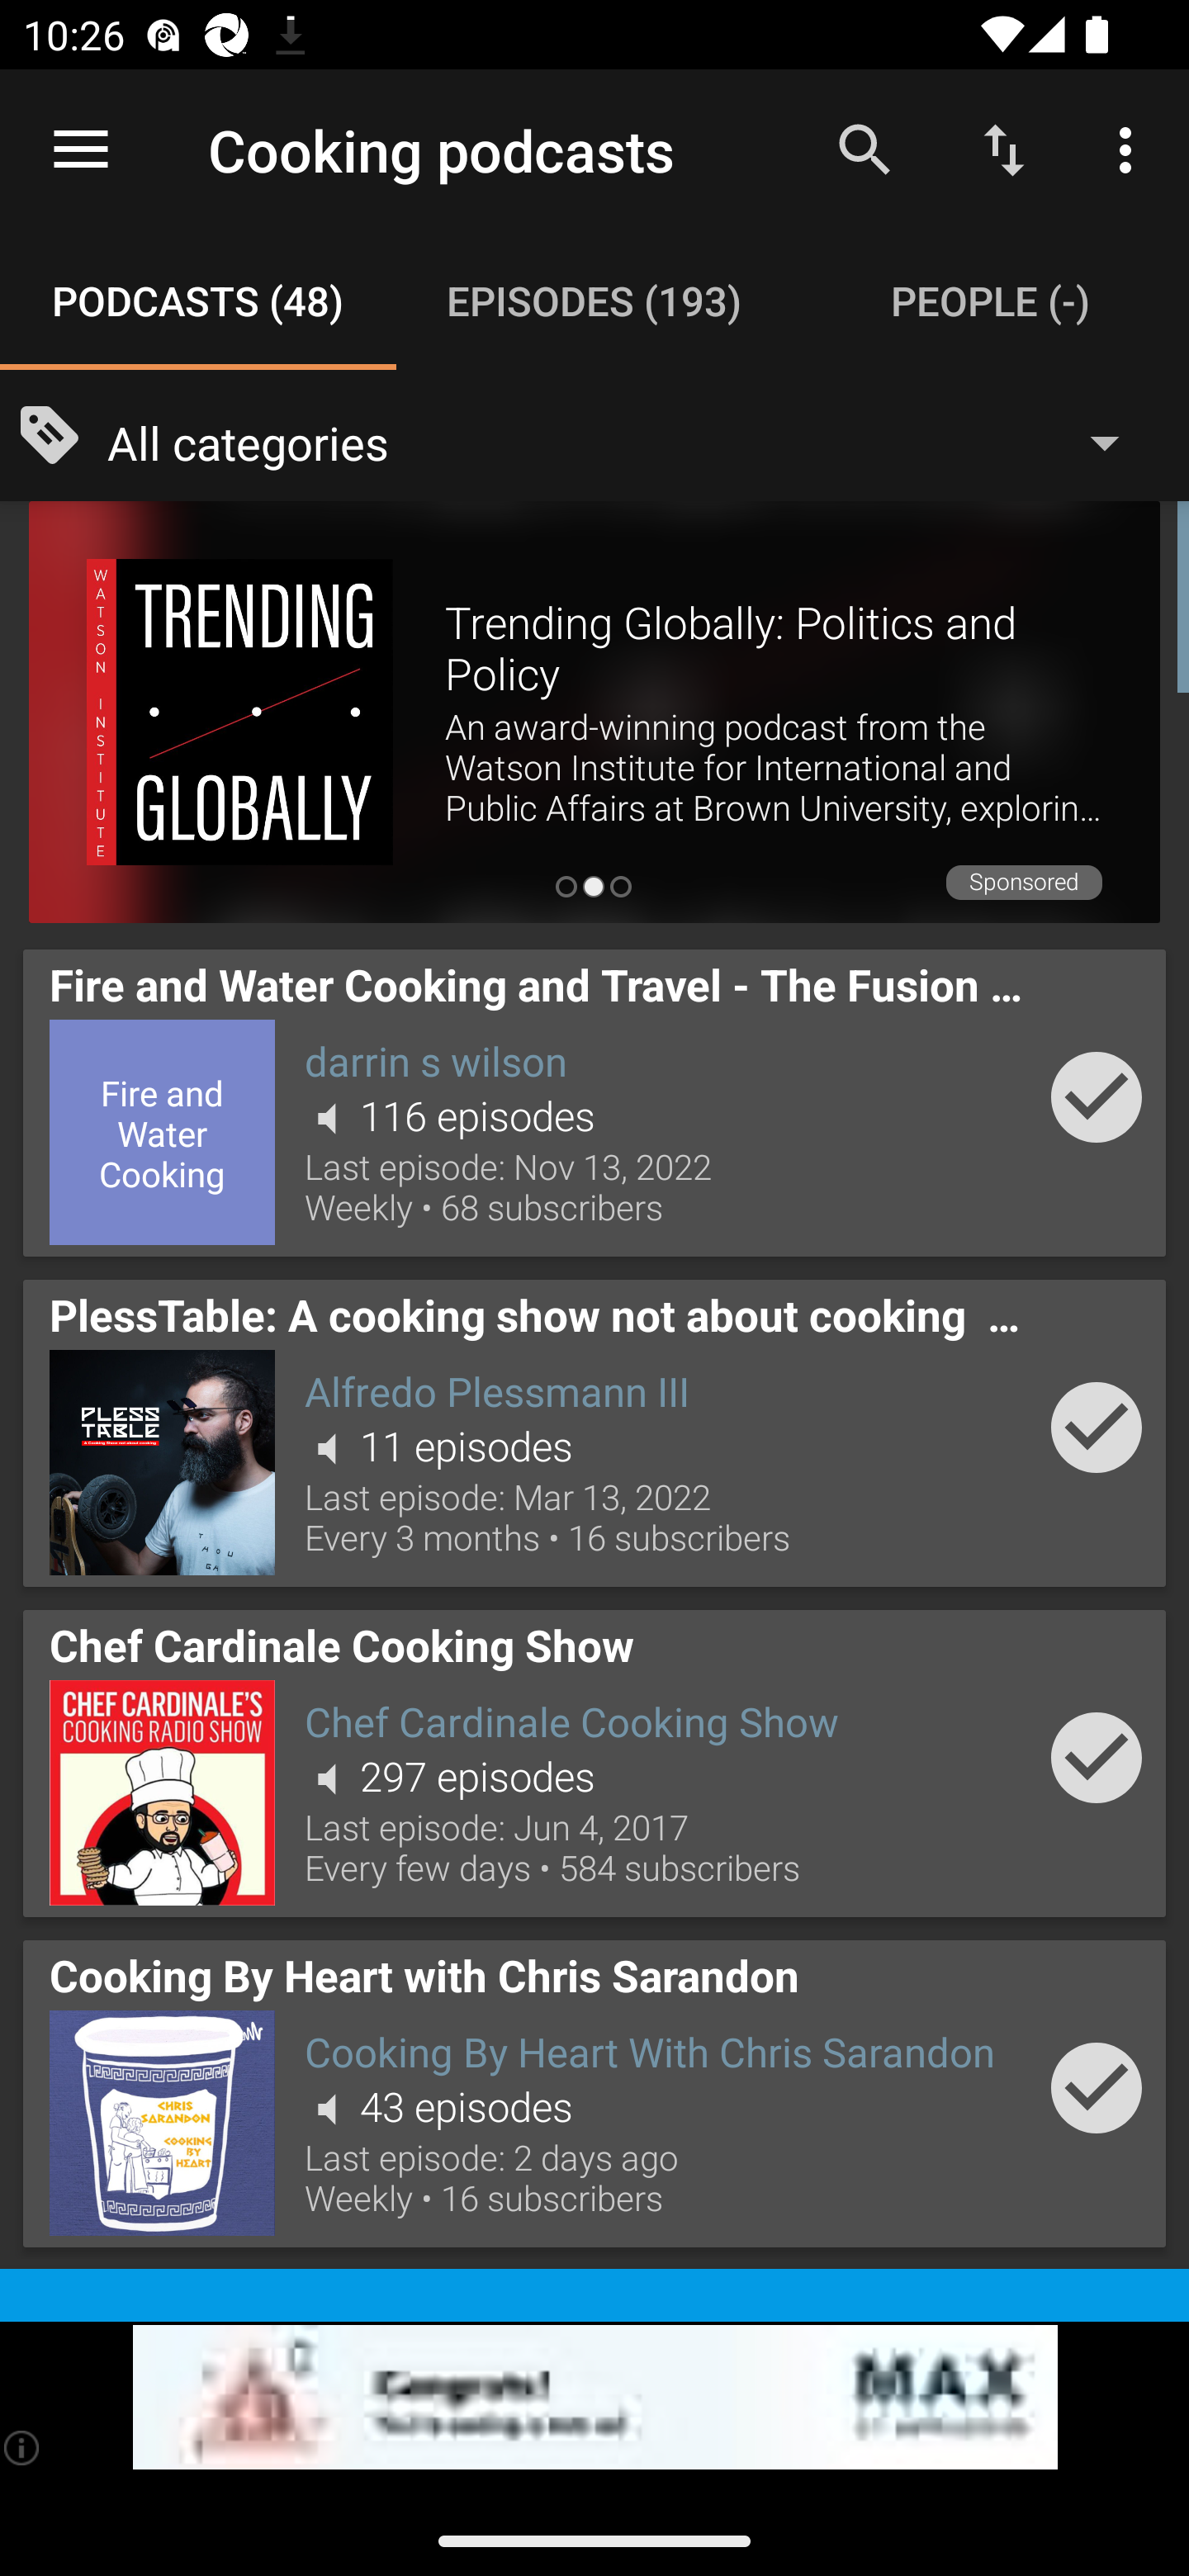 The width and height of the screenshot is (1189, 2576). I want to click on Add, so click(1097, 2089).